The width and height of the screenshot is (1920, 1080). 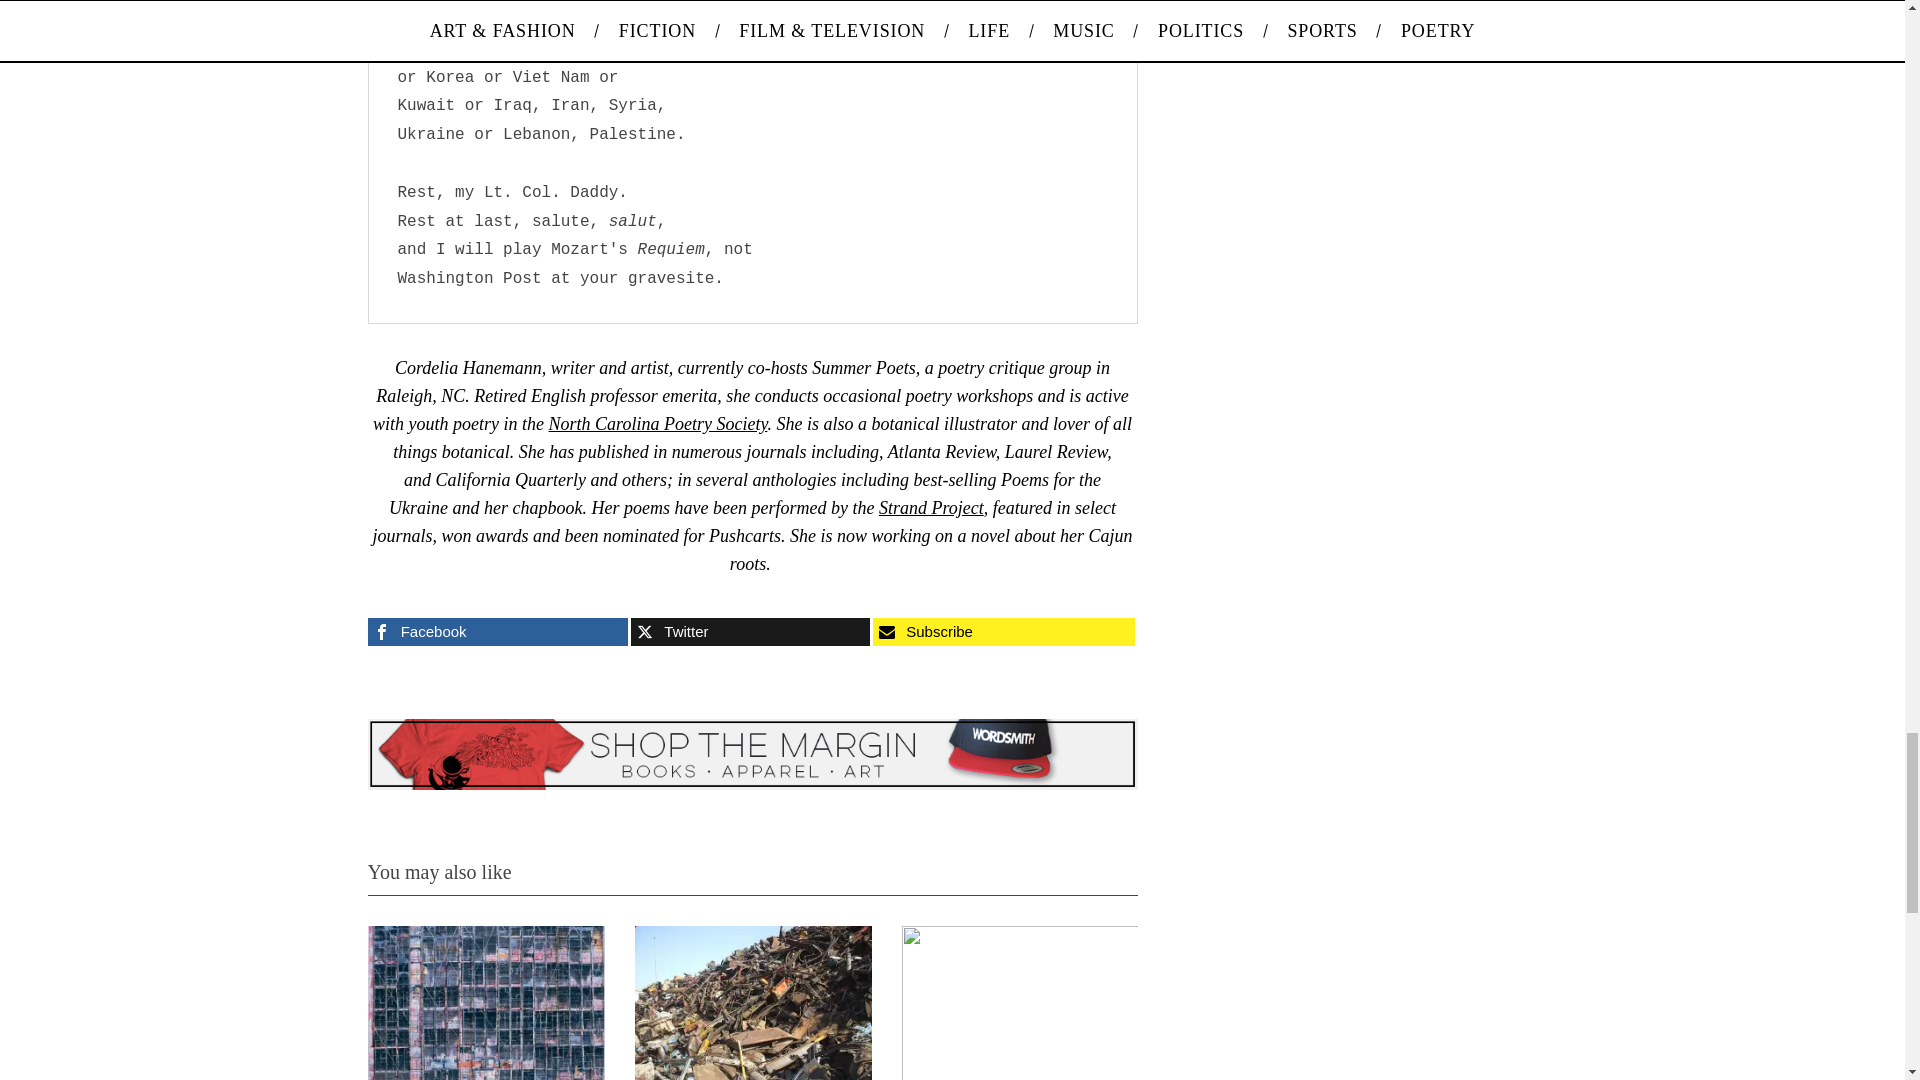 I want to click on Strand Project, so click(x=931, y=508).